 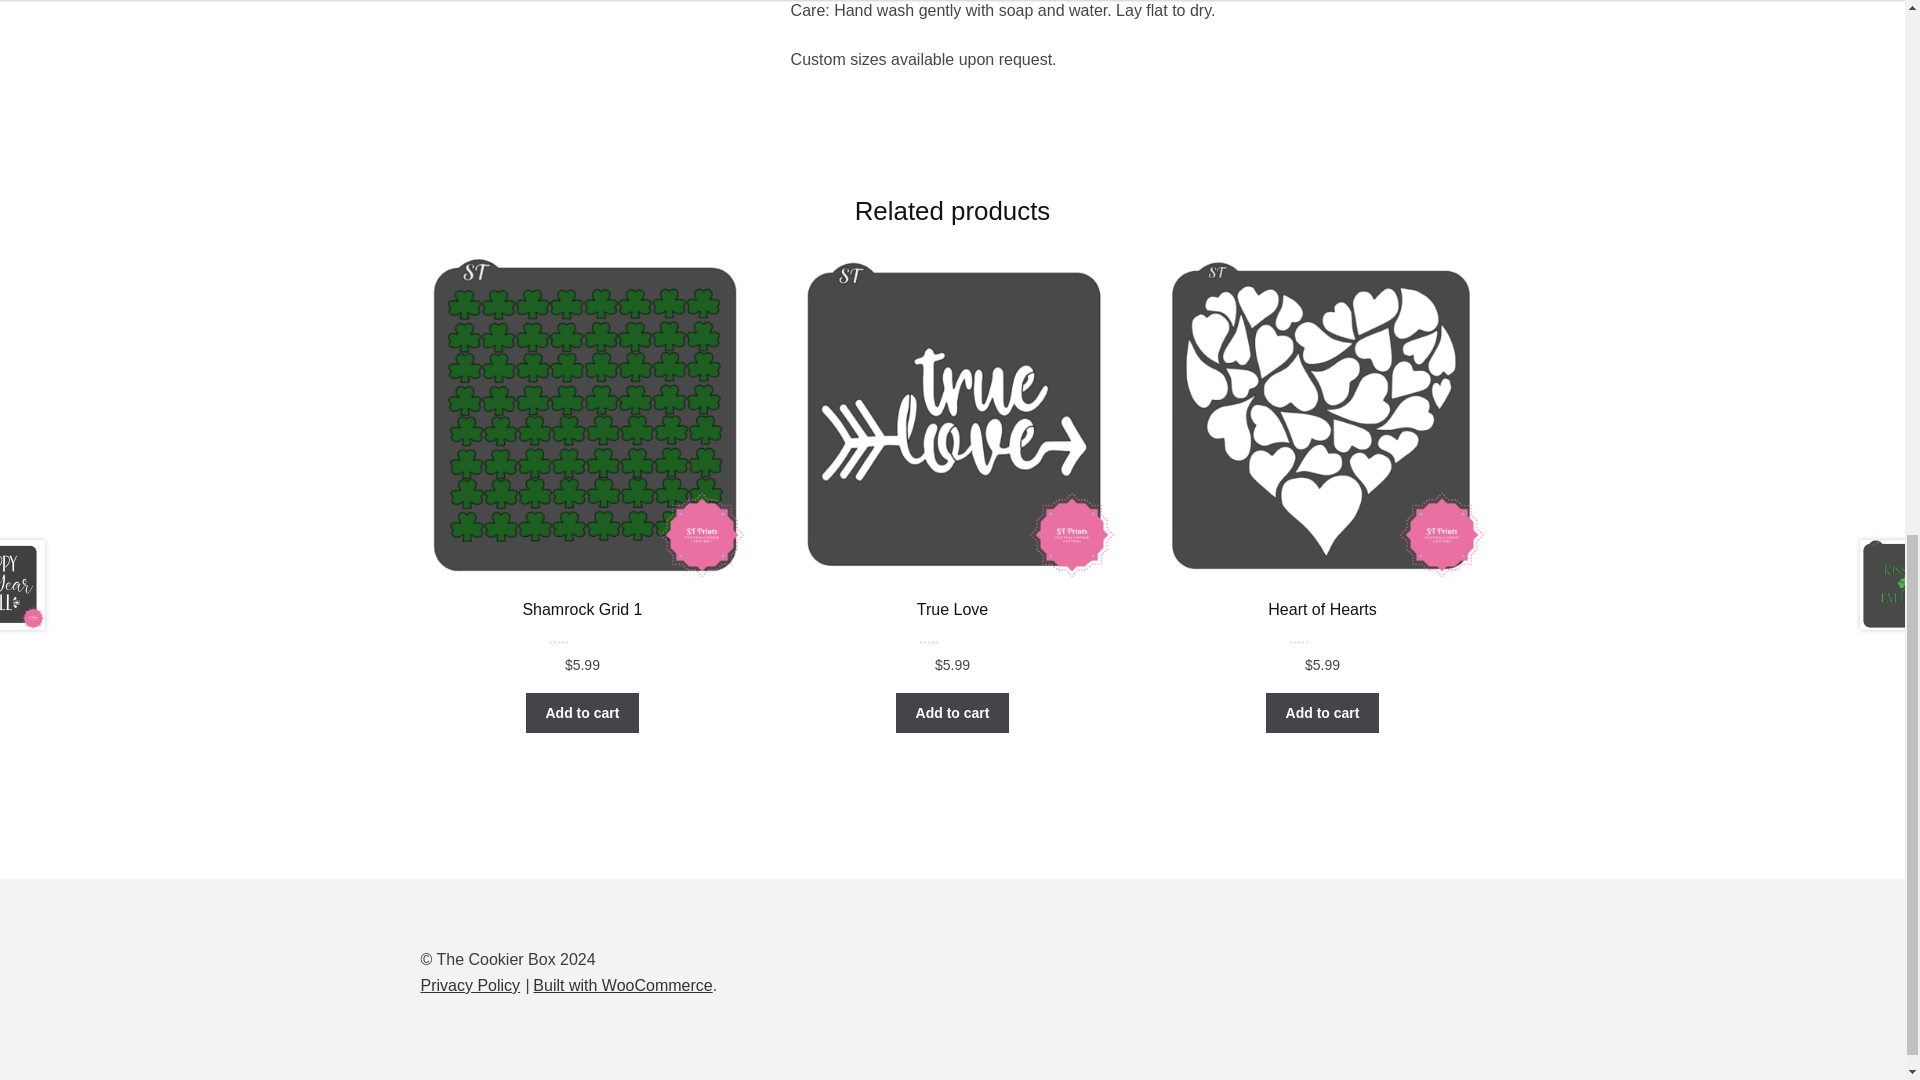 I want to click on WooCommerce - The Best eCommerce Platform for WordPress, so click(x=622, y=985).